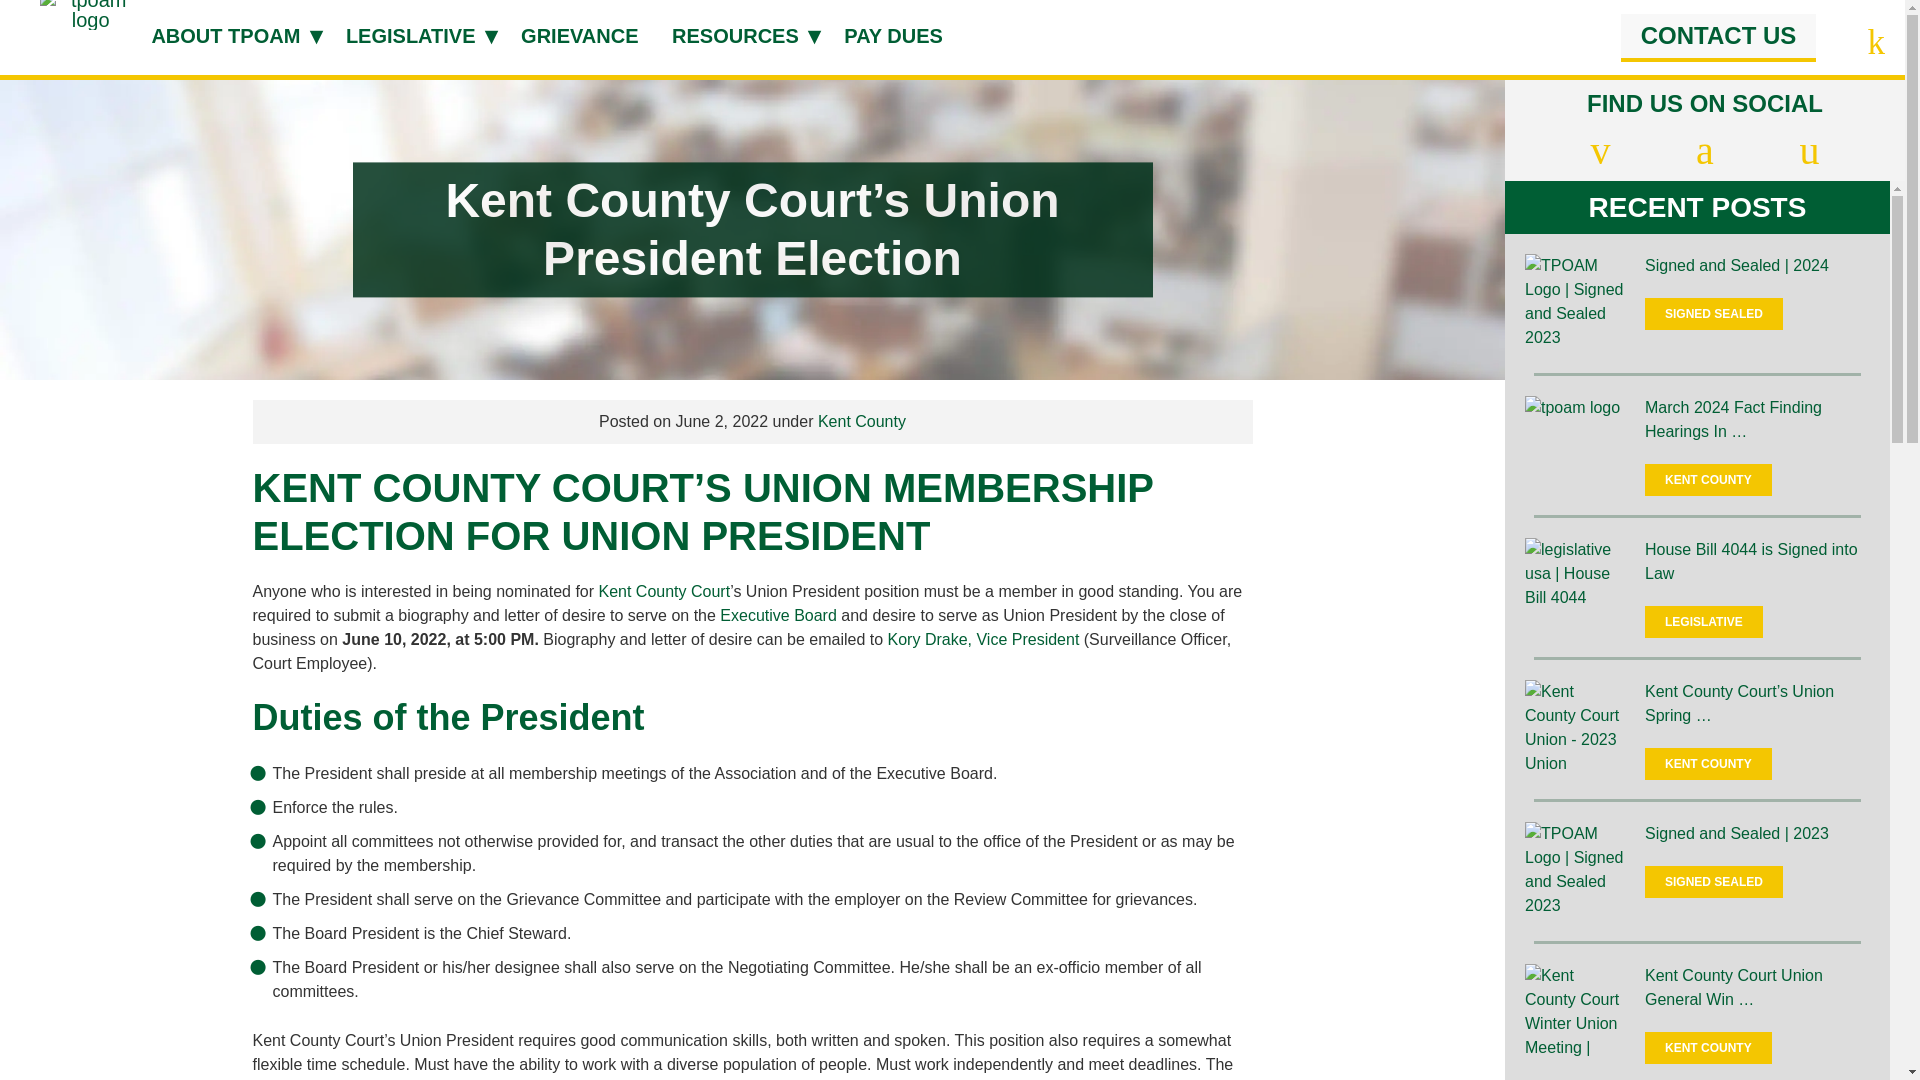 This screenshot has height=1080, width=1920. Describe the element at coordinates (983, 639) in the screenshot. I see `Kory Drake, Vice President` at that location.